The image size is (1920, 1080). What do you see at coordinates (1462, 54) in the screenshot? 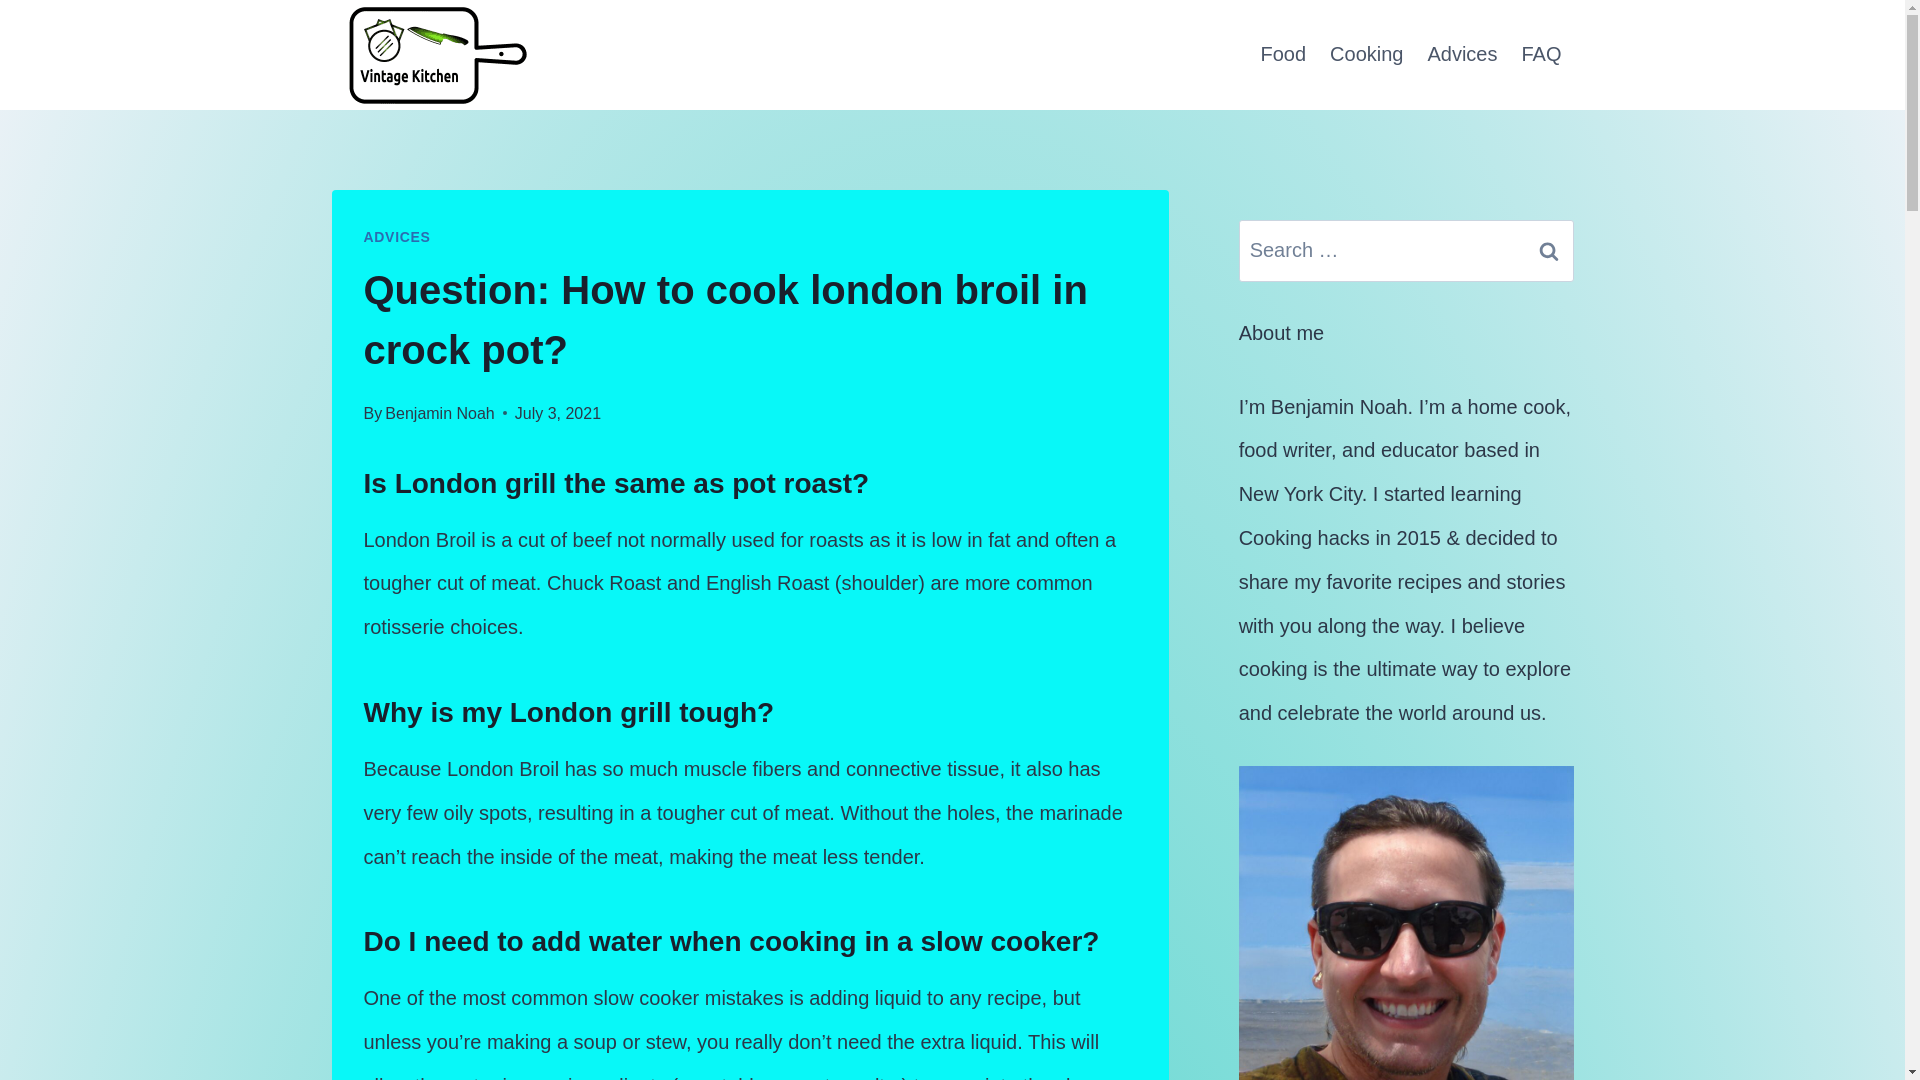
I see `Advices` at bounding box center [1462, 54].